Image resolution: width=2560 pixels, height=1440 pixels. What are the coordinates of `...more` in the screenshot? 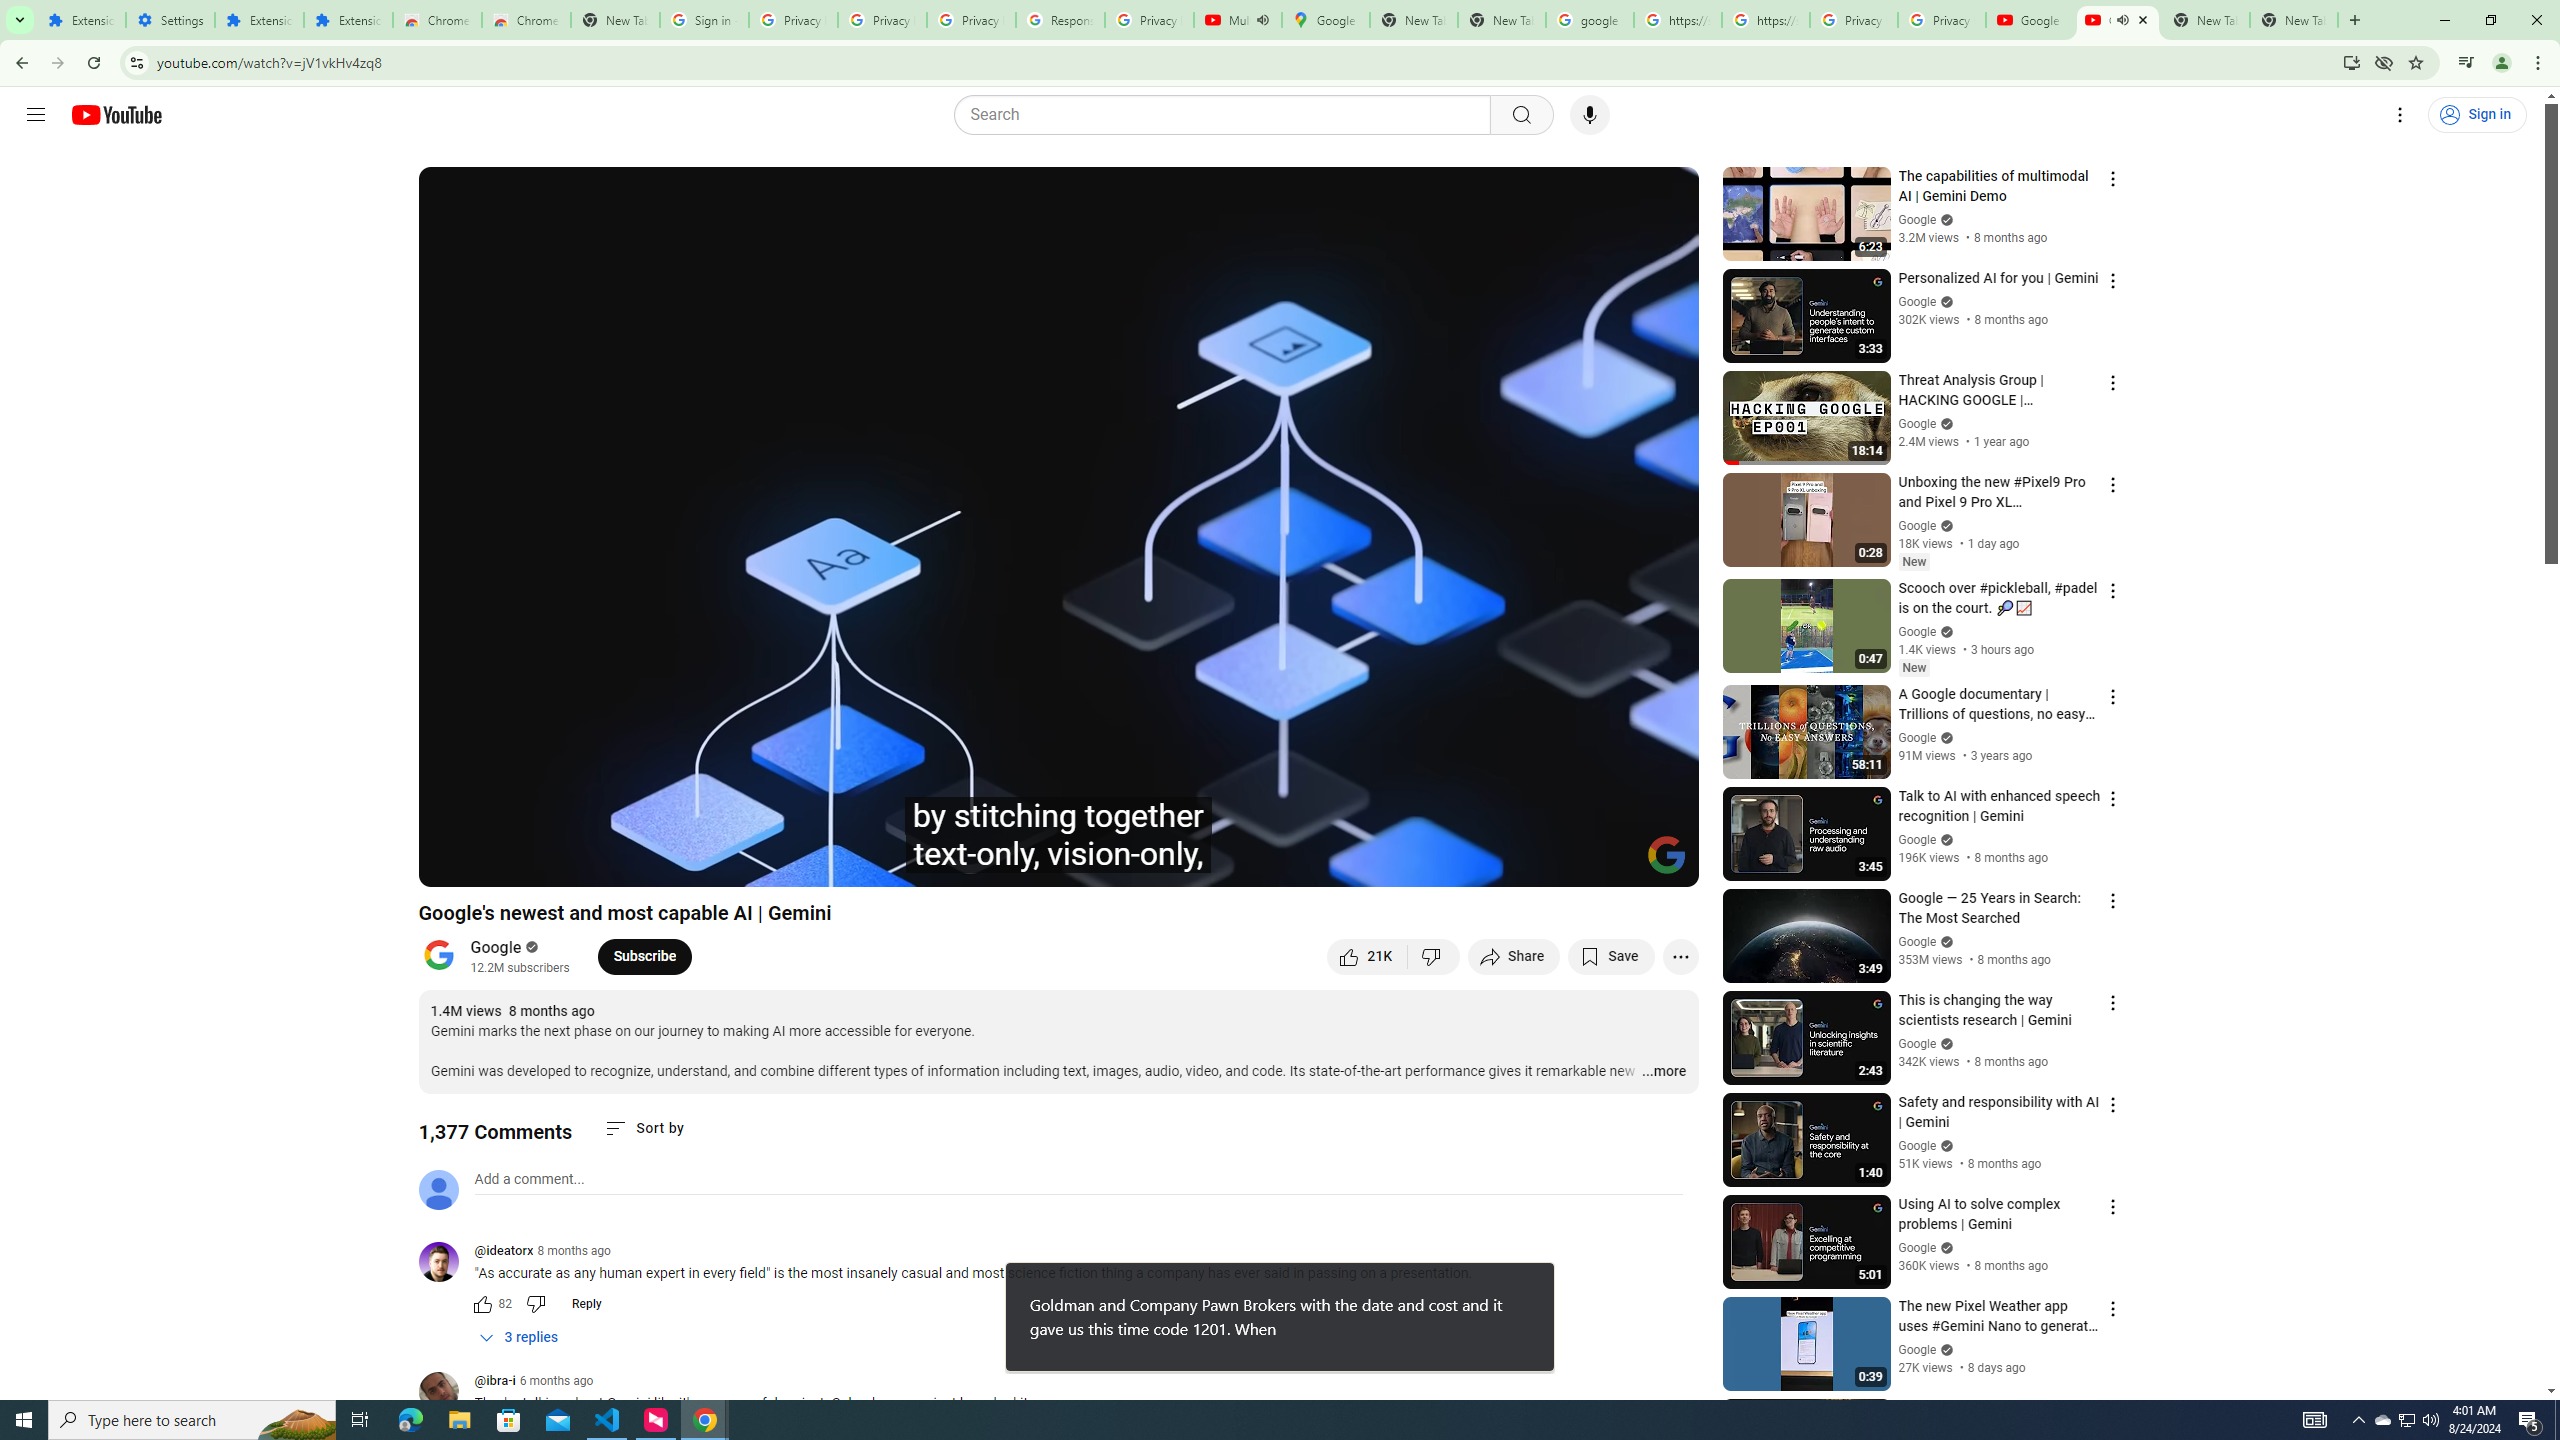 It's located at (1664, 1072).